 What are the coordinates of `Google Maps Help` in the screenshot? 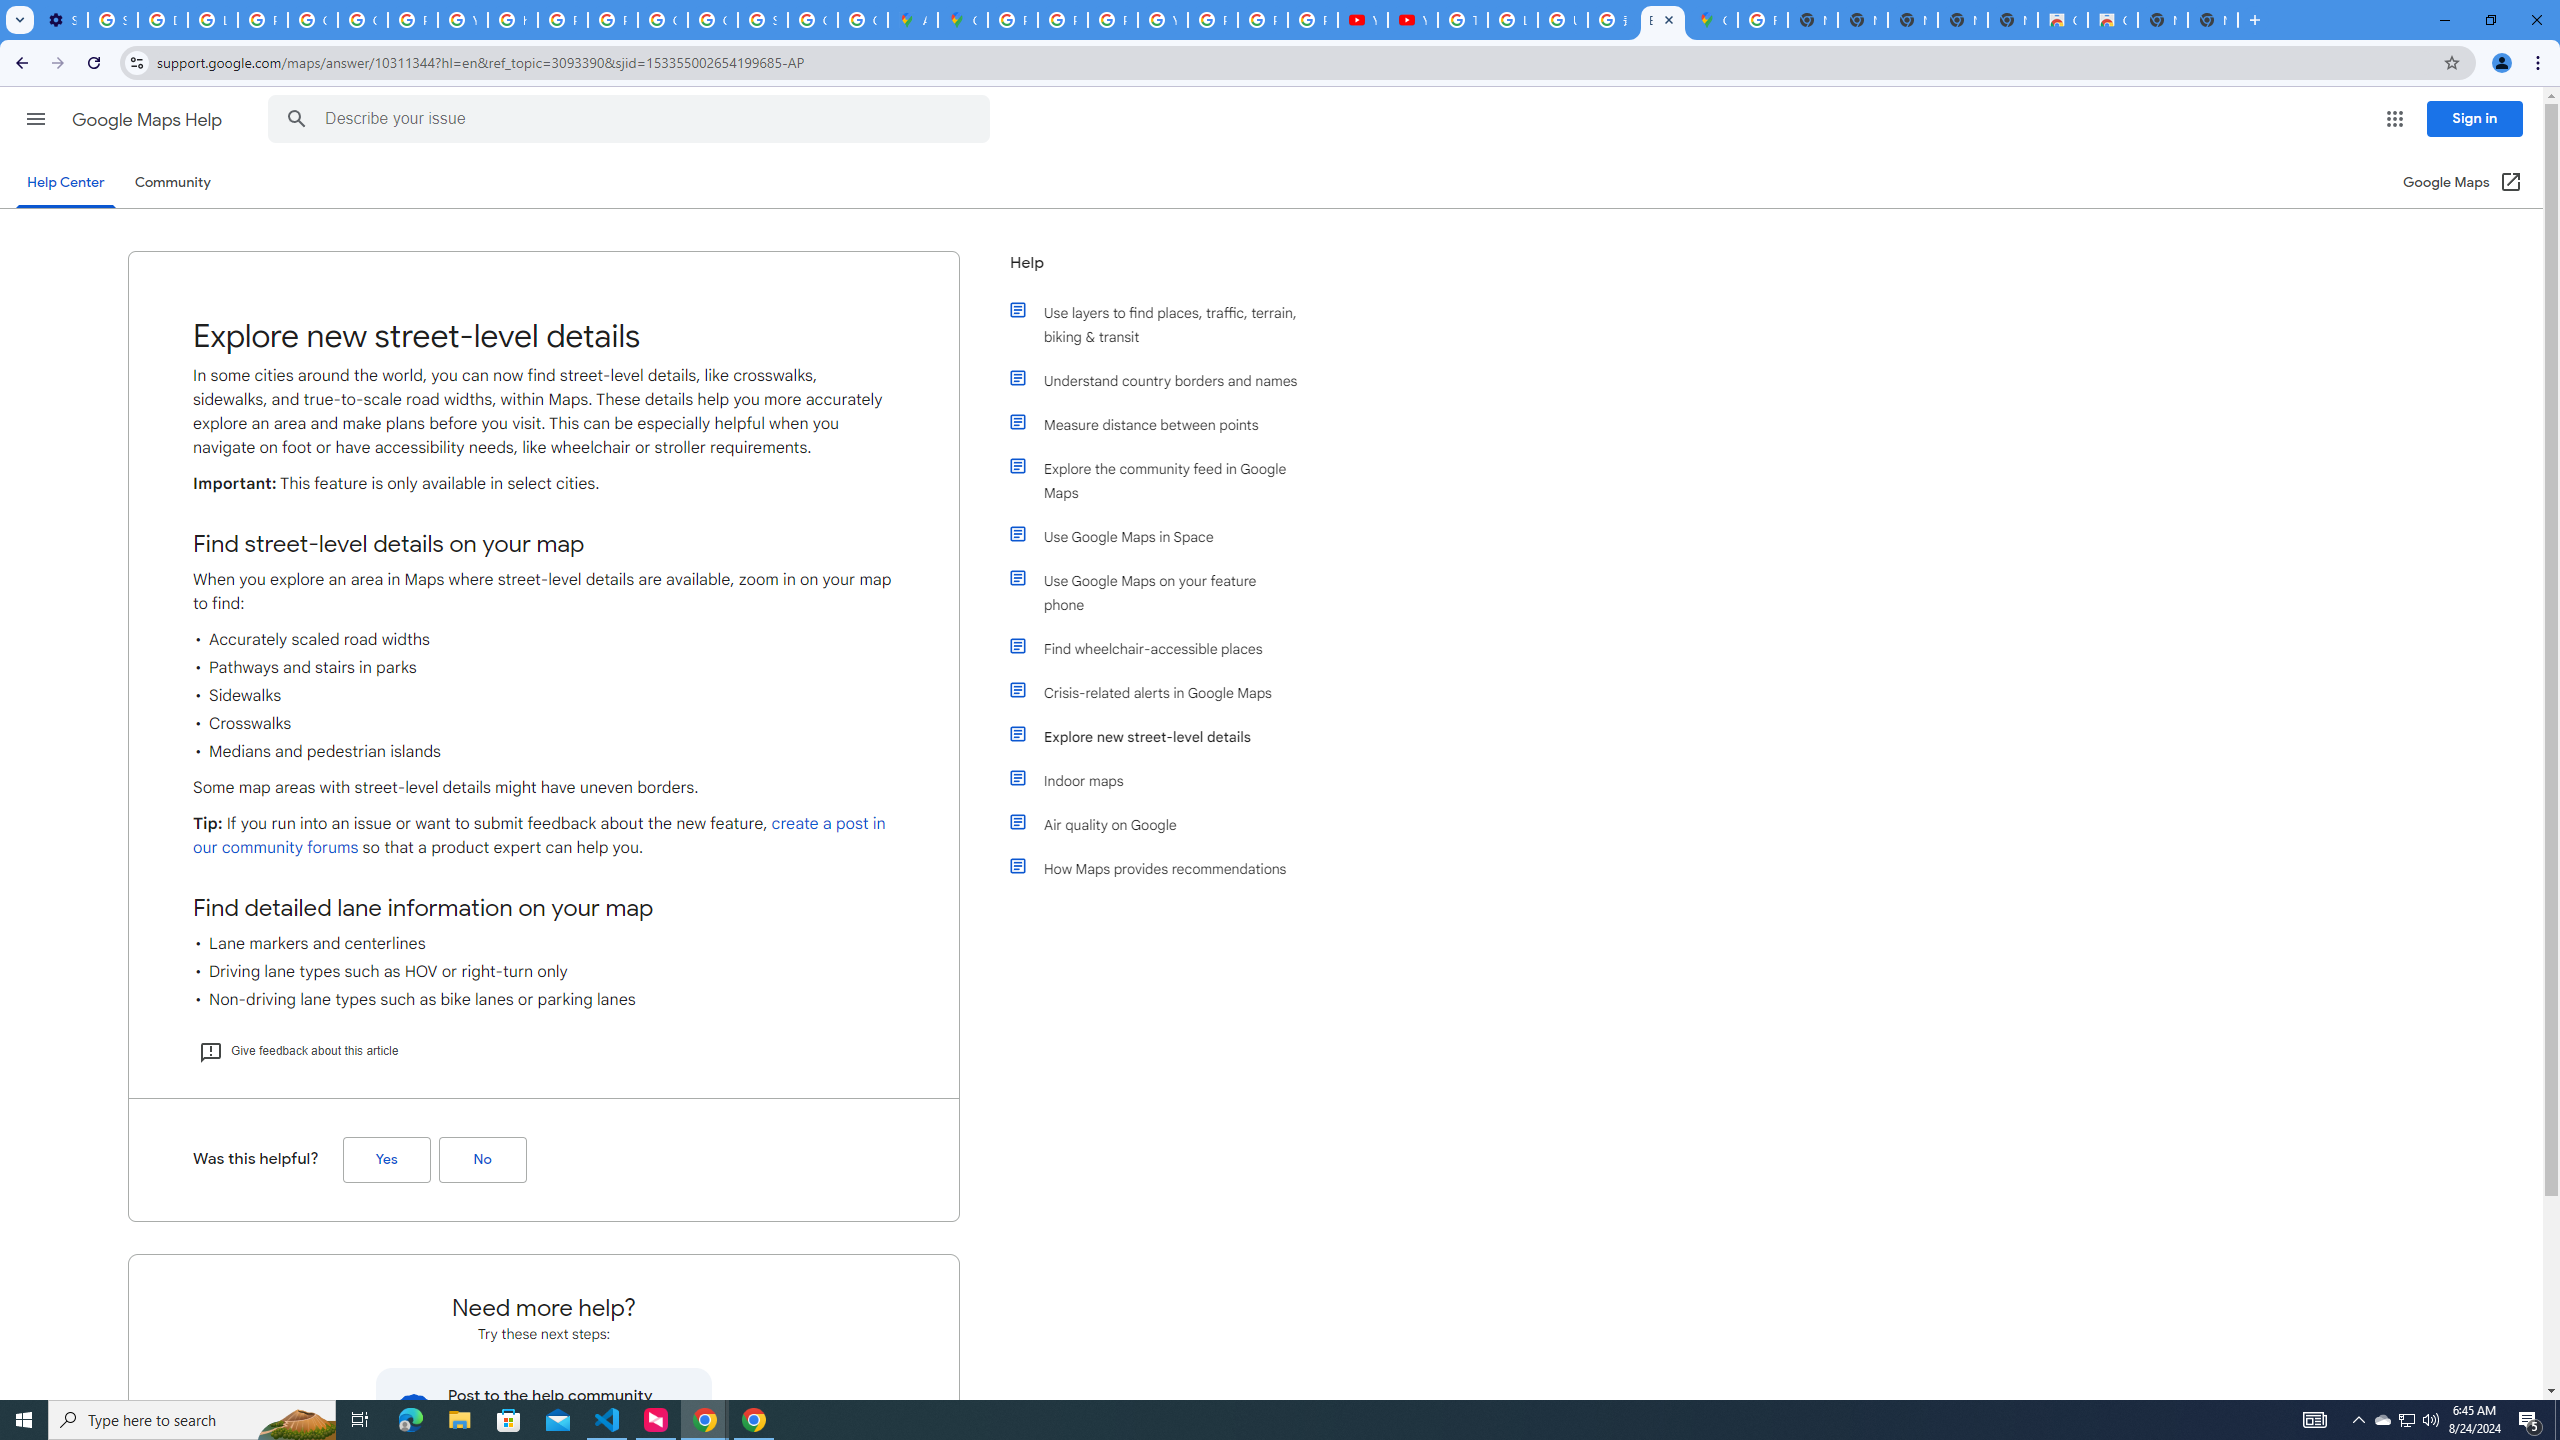 It's located at (149, 120).